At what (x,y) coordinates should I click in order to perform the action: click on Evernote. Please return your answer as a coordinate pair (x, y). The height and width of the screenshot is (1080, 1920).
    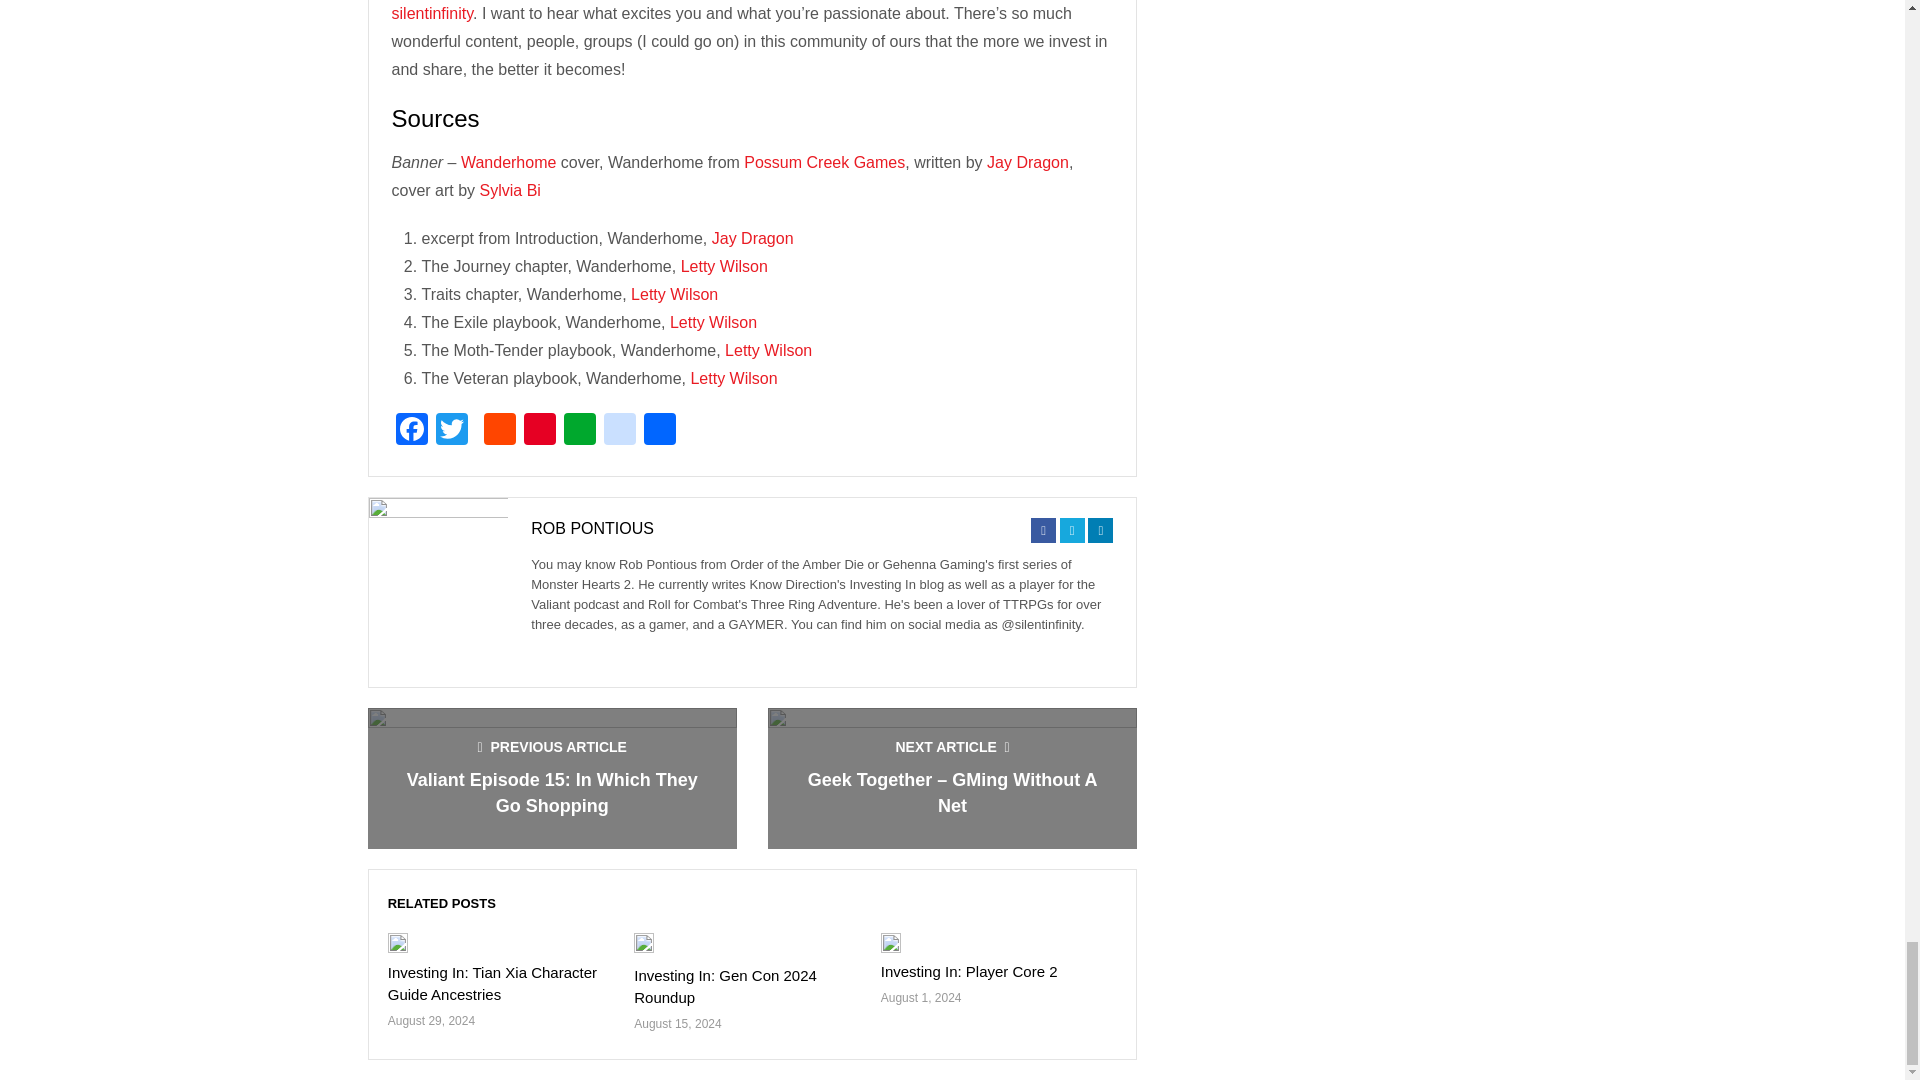
    Looking at the image, I should click on (580, 431).